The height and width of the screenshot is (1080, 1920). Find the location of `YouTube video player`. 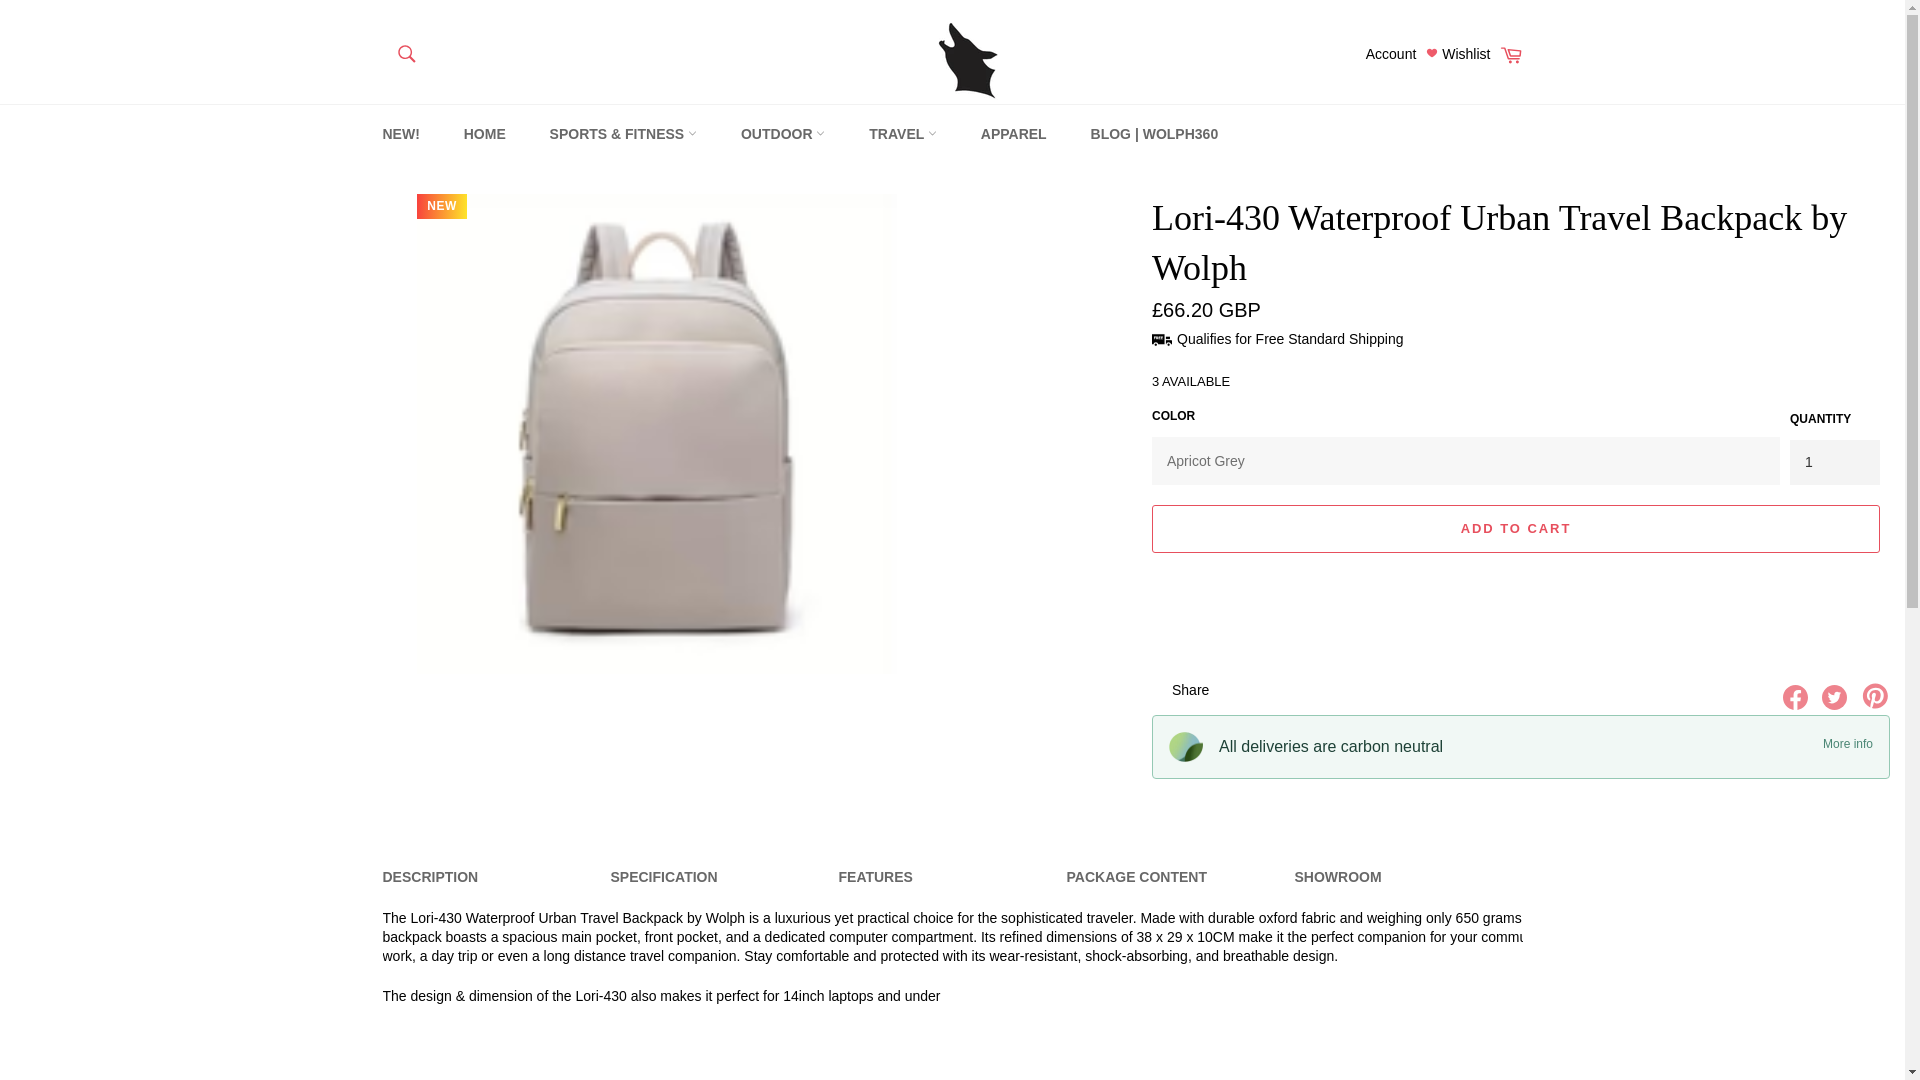

YouTube video player is located at coordinates (662, 1053).